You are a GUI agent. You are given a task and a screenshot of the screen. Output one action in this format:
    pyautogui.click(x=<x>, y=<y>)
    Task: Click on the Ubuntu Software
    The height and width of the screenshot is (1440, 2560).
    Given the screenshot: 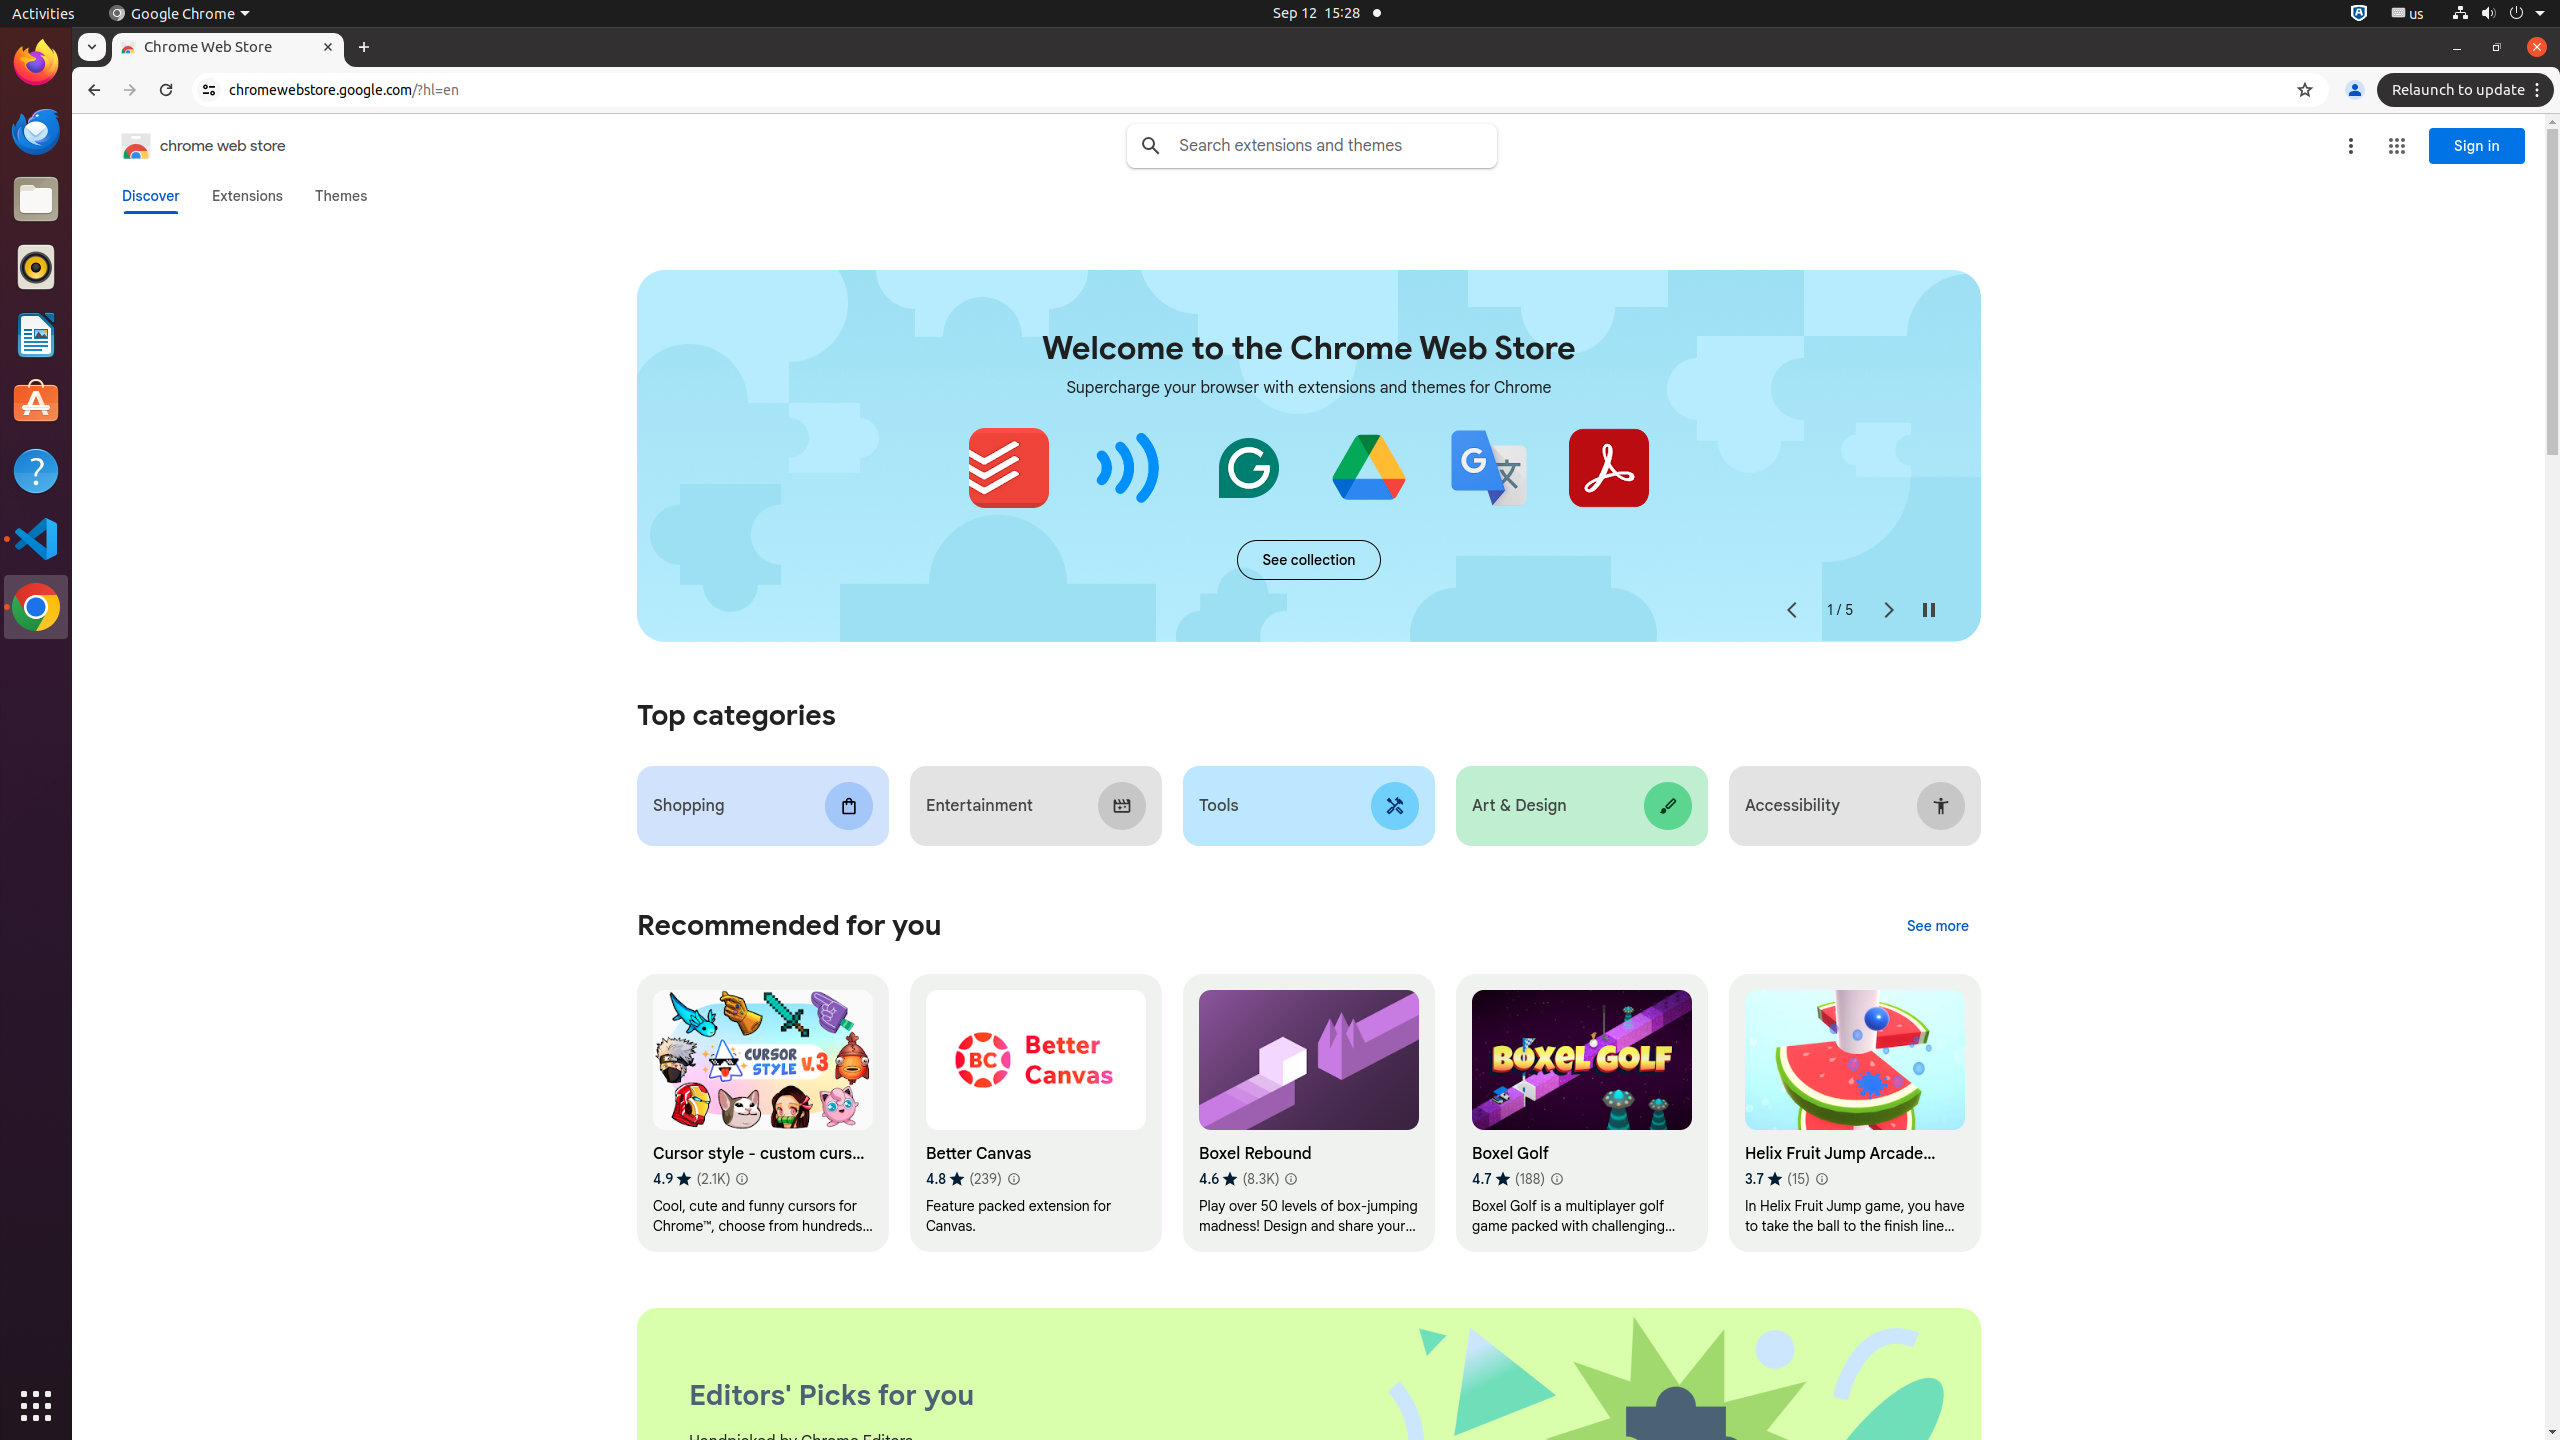 What is the action you would take?
    pyautogui.click(x=36, y=402)
    